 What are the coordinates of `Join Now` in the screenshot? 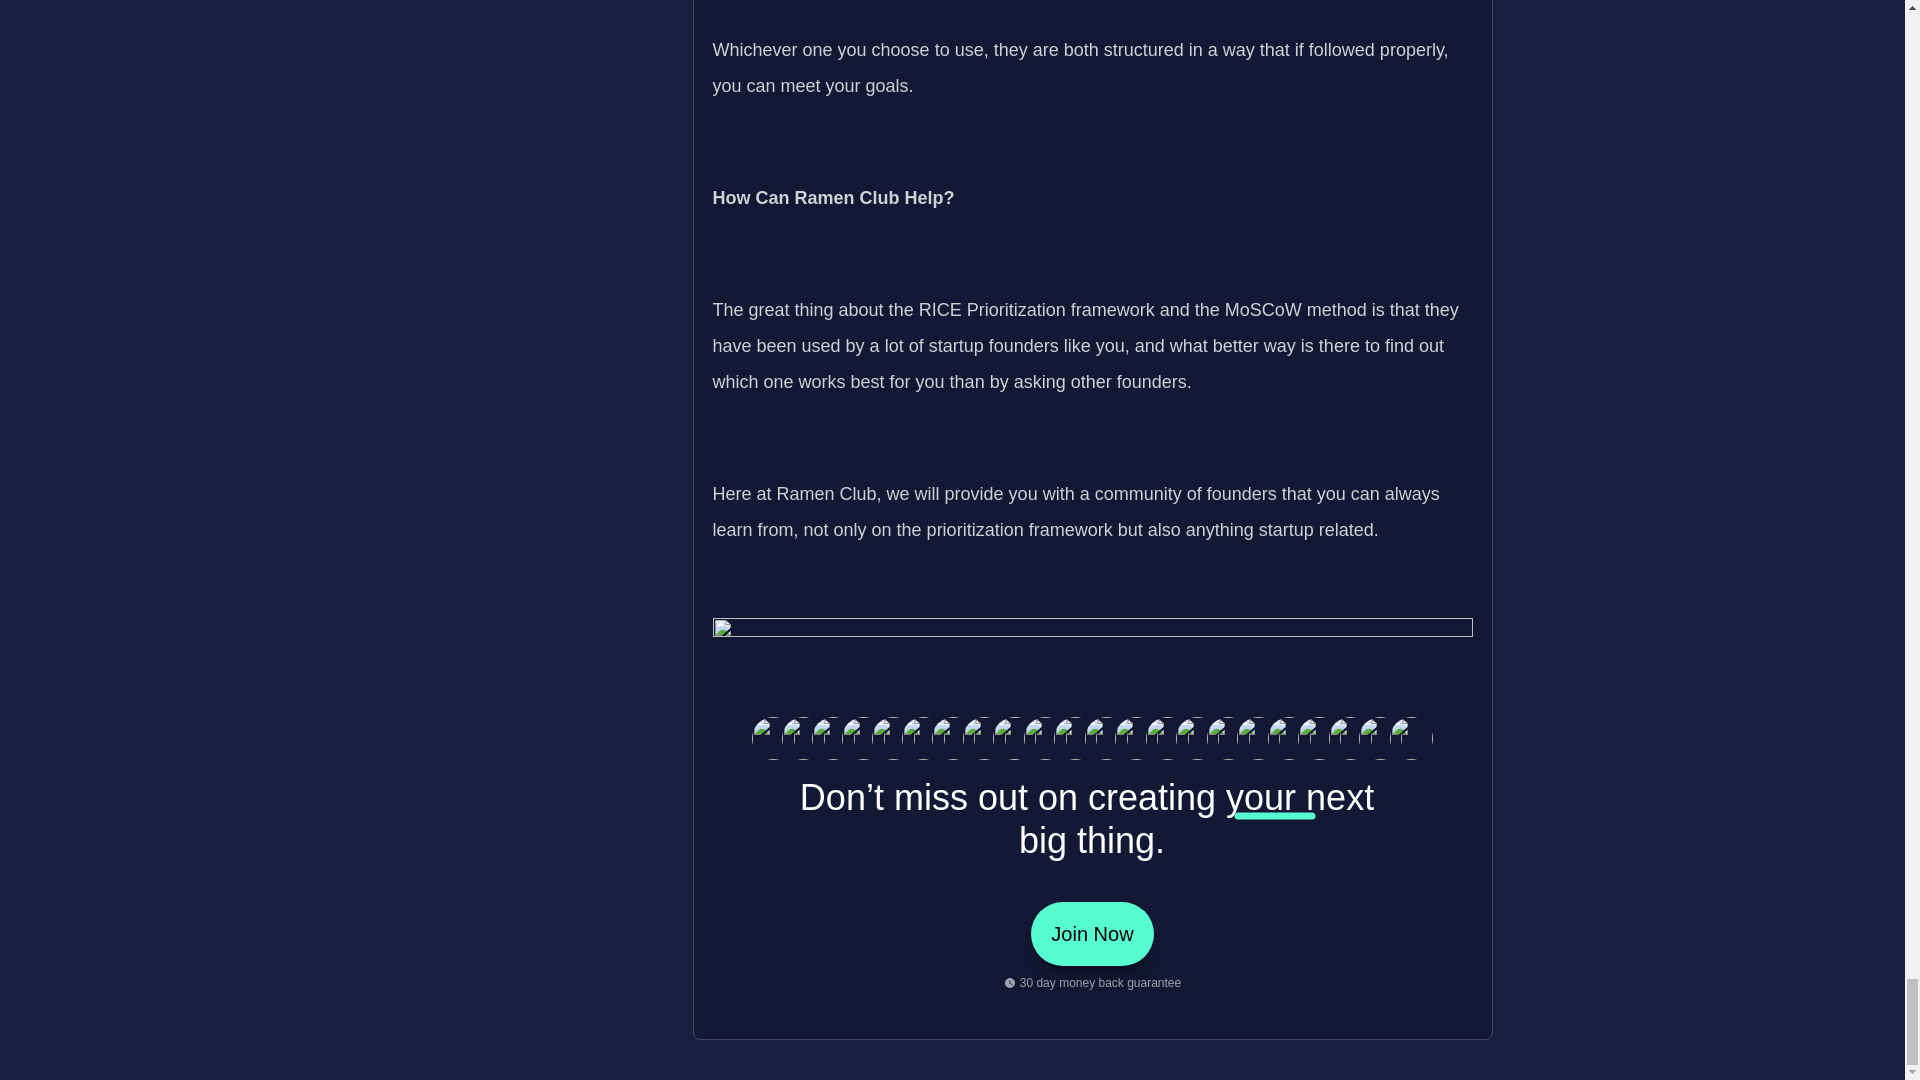 It's located at (1092, 933).